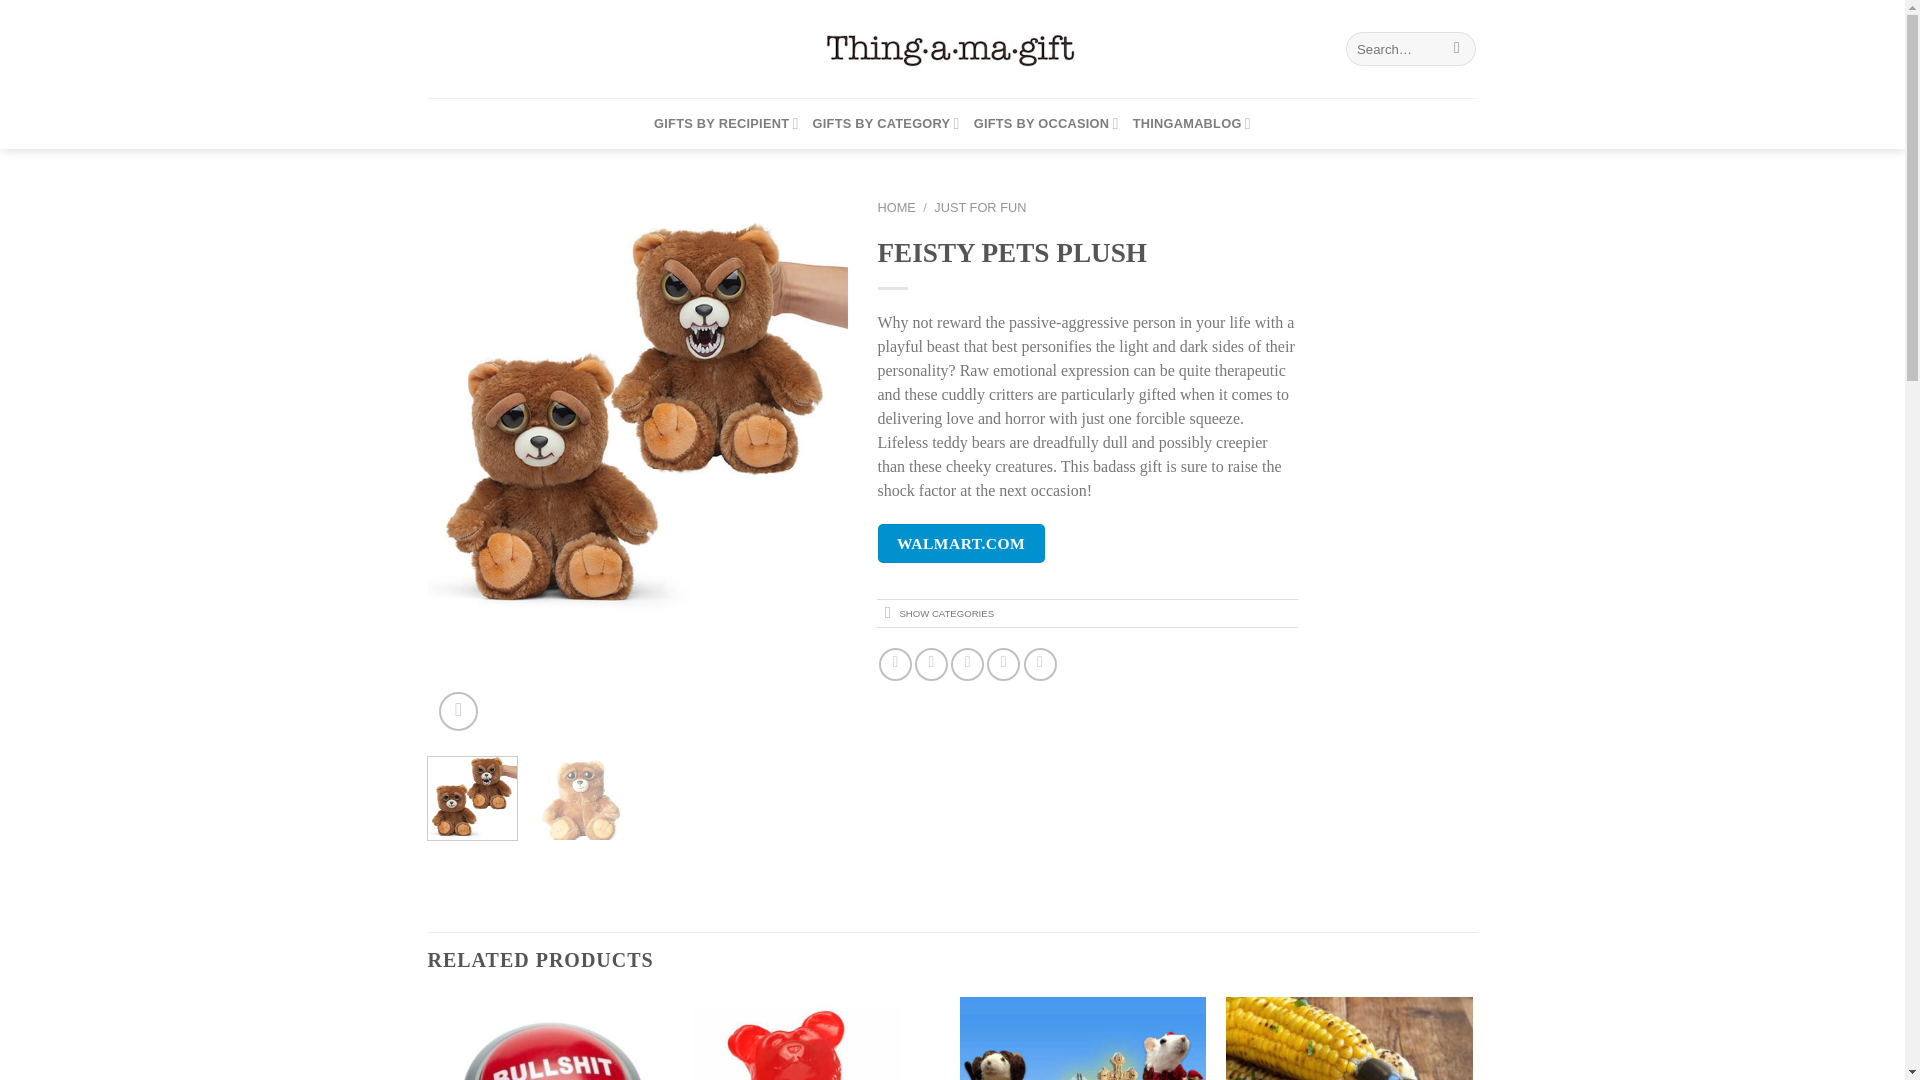  I want to click on Email to a Friend, so click(966, 664).